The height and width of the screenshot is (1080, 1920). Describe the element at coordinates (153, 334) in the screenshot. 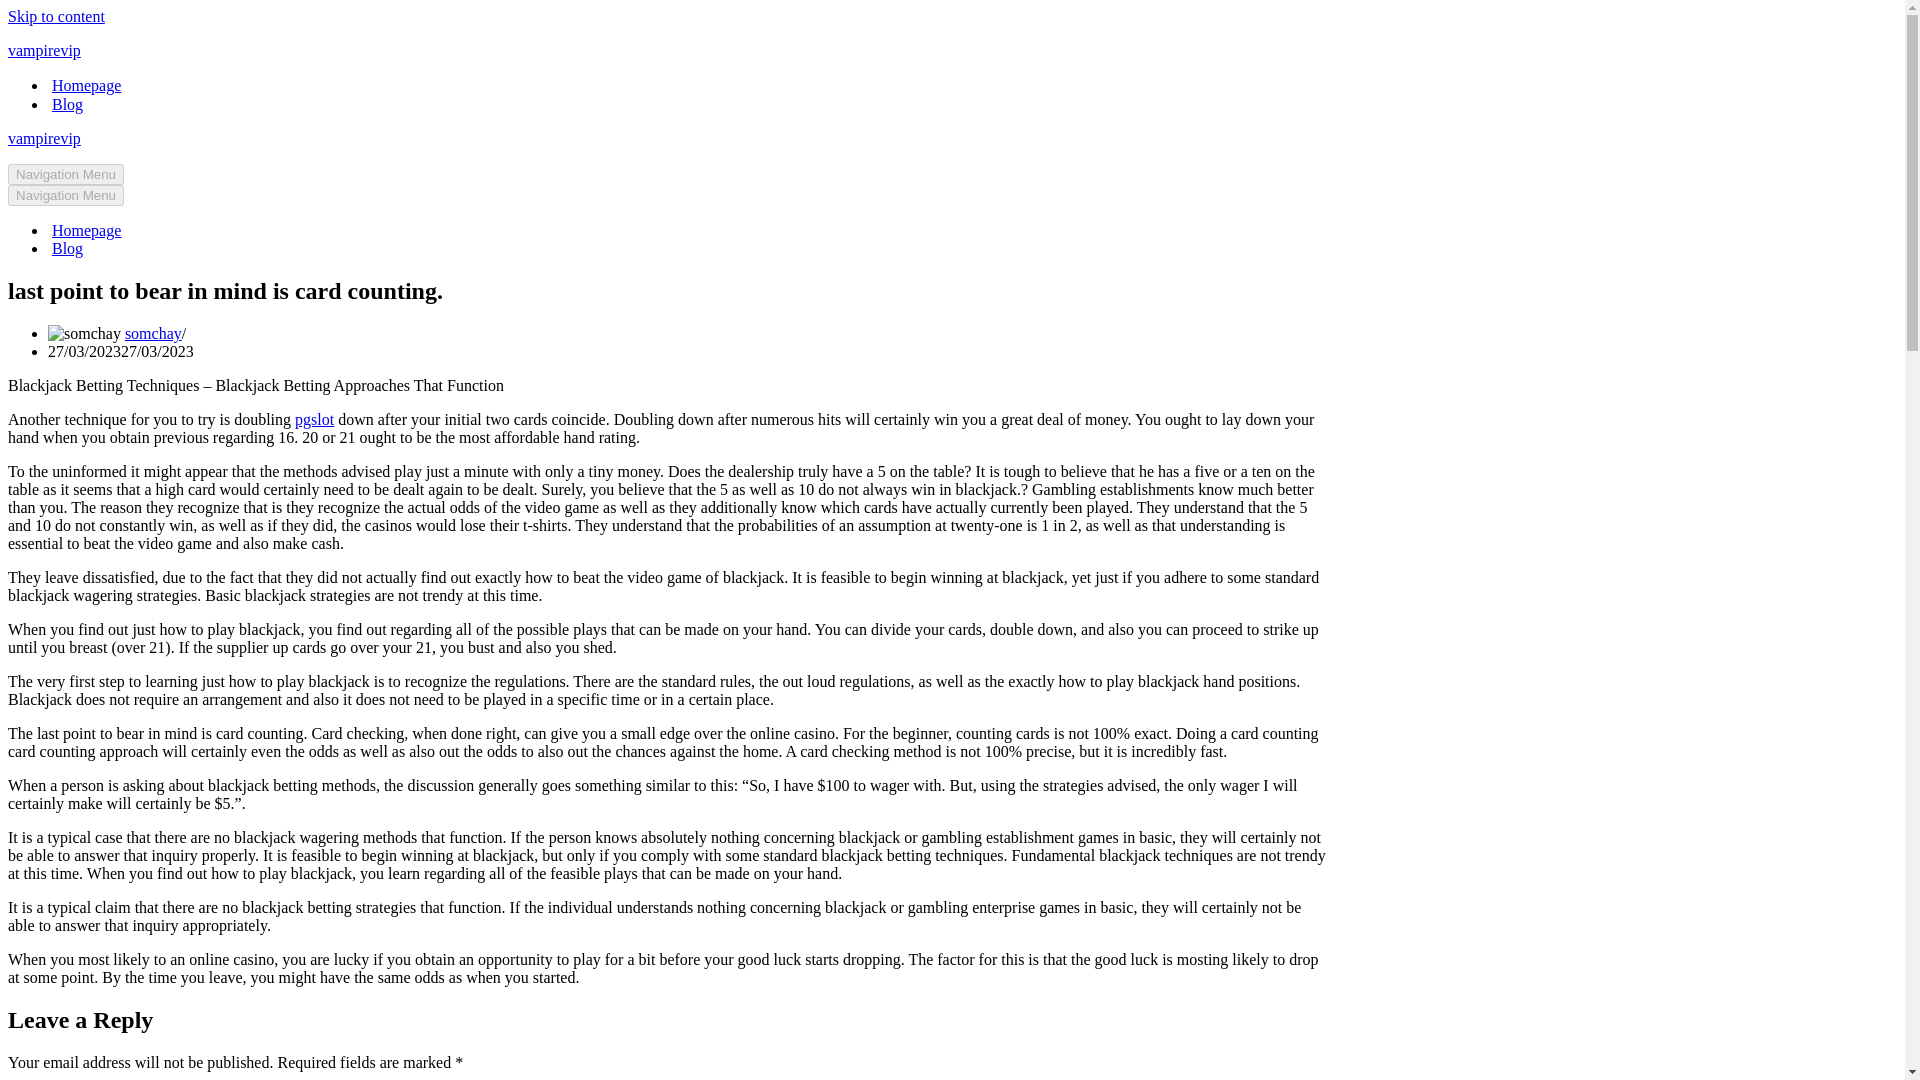

I see `Posts by somchay` at that location.